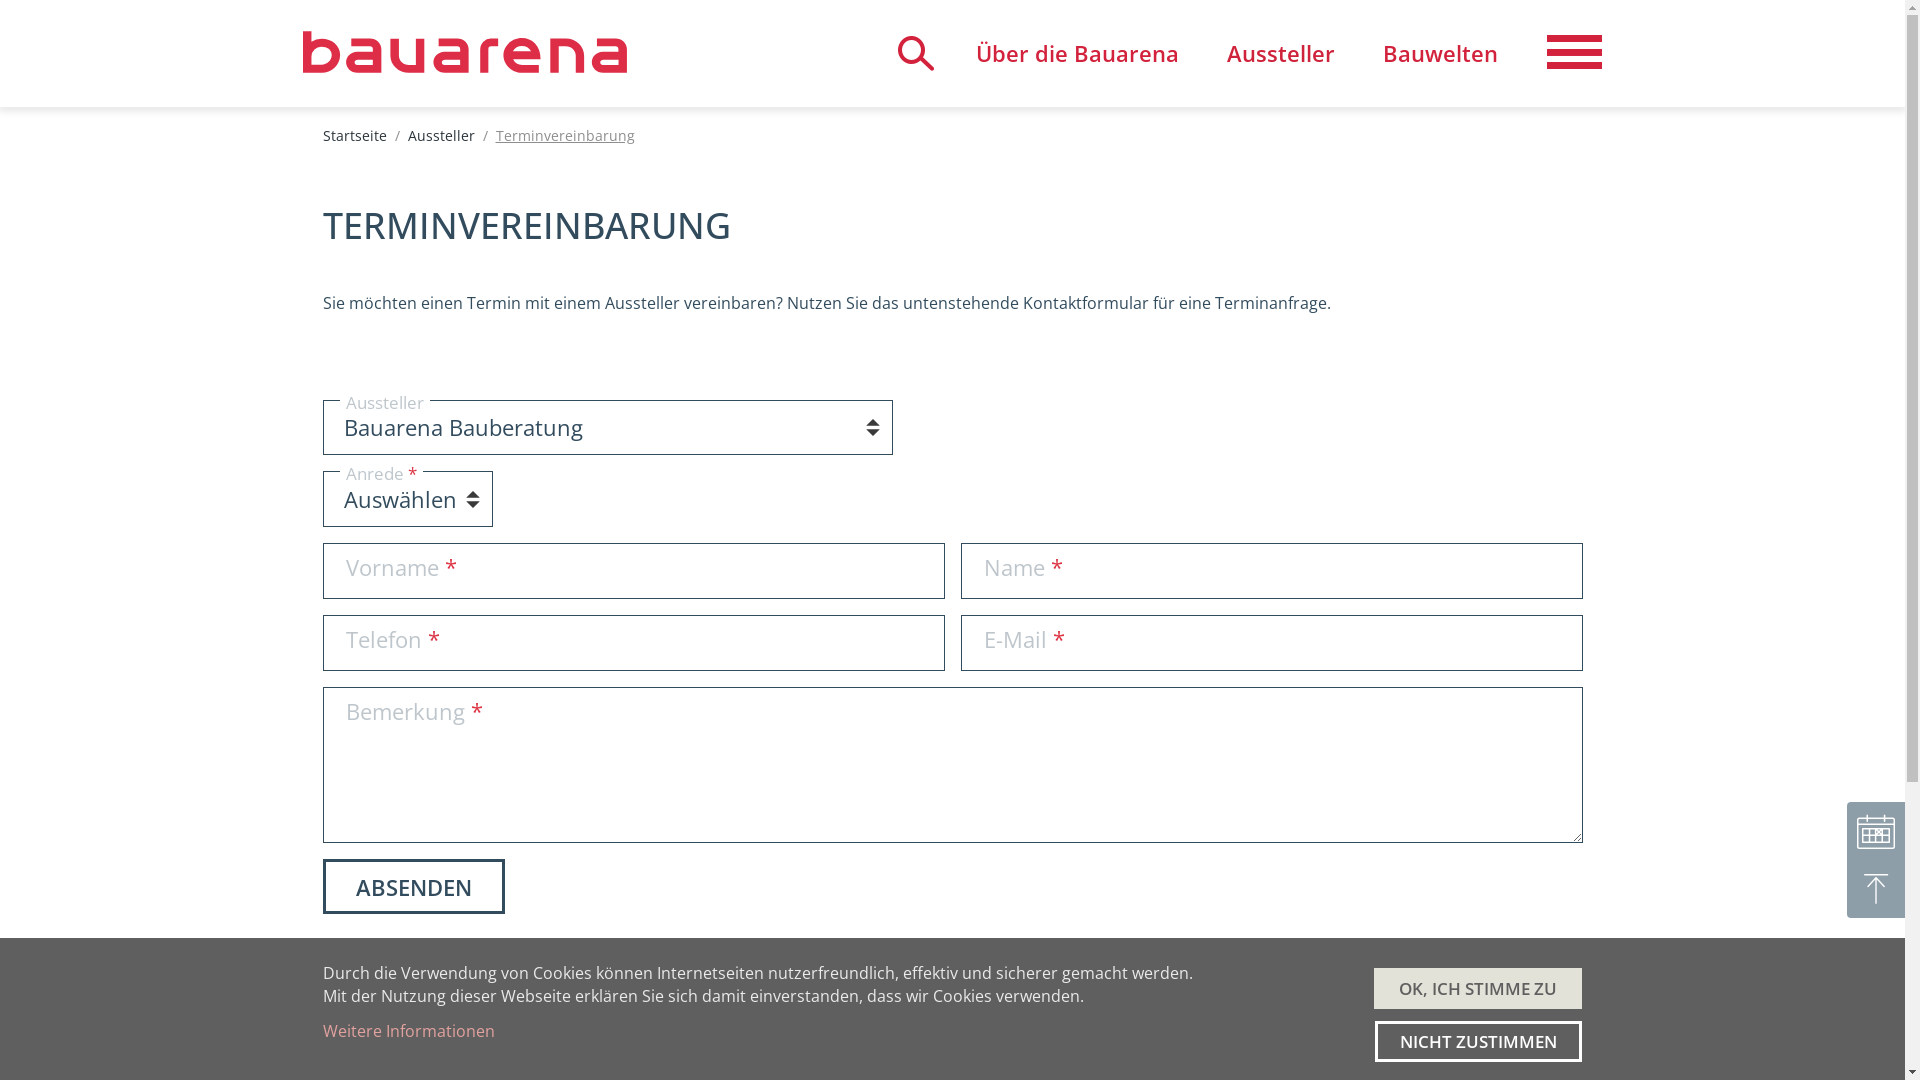 This screenshot has height=1080, width=1920. Describe the element at coordinates (1478, 988) in the screenshot. I see `OK, ICH STIMME ZU` at that location.